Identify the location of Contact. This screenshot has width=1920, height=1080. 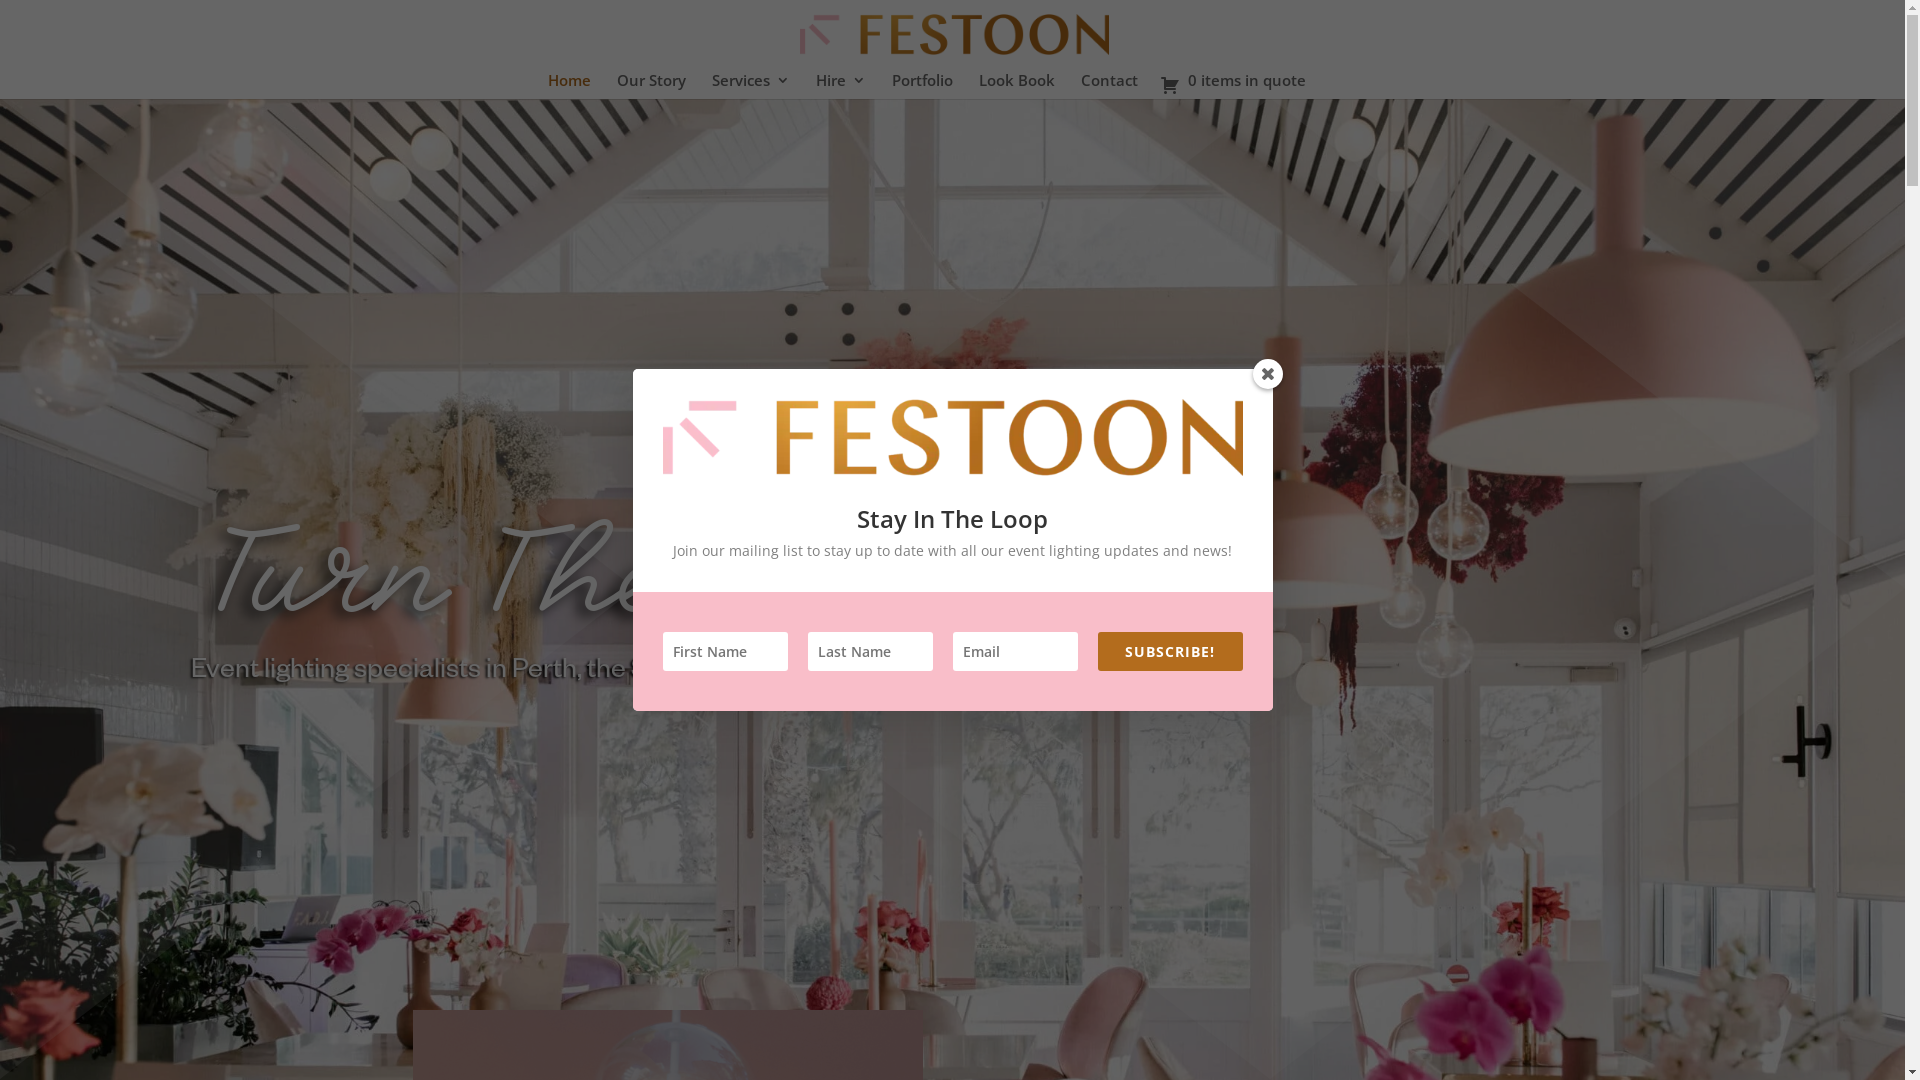
(1108, 86).